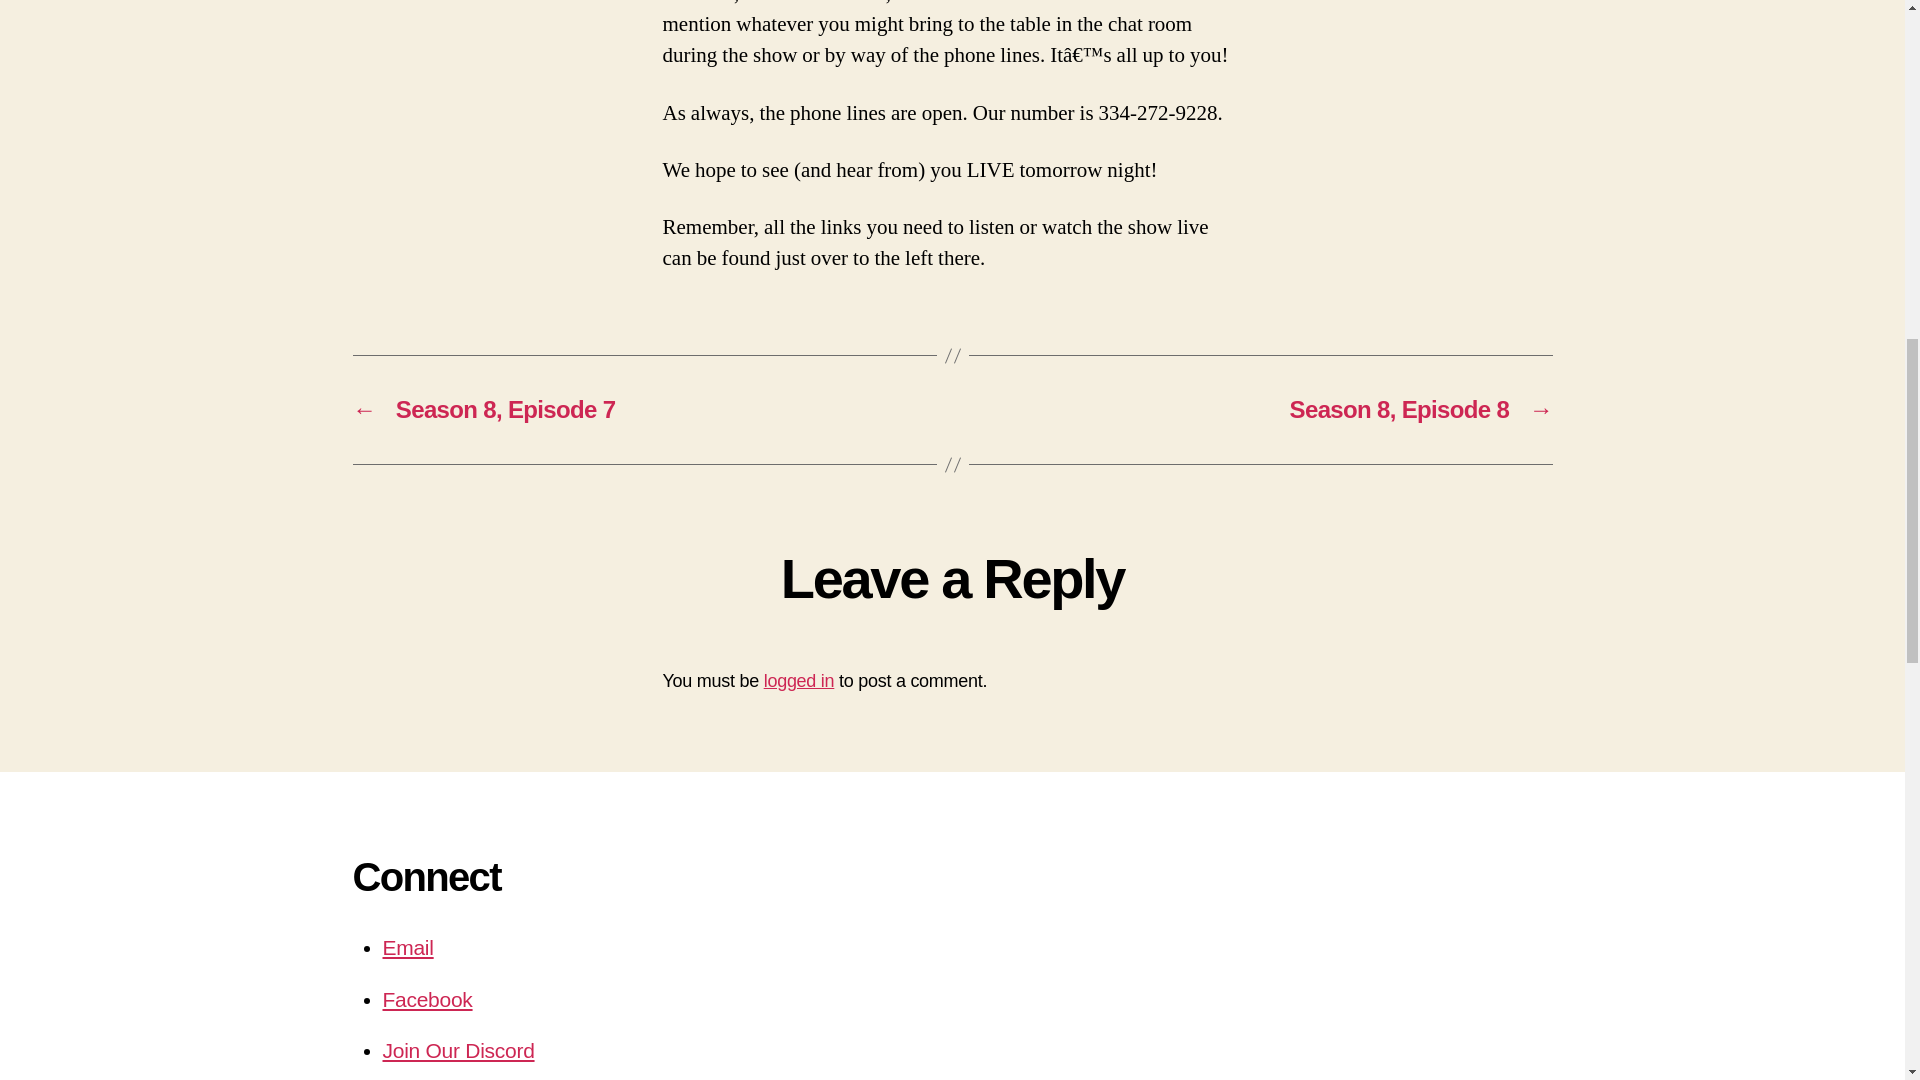  Describe the element at coordinates (800, 680) in the screenshot. I see `logged in` at that location.